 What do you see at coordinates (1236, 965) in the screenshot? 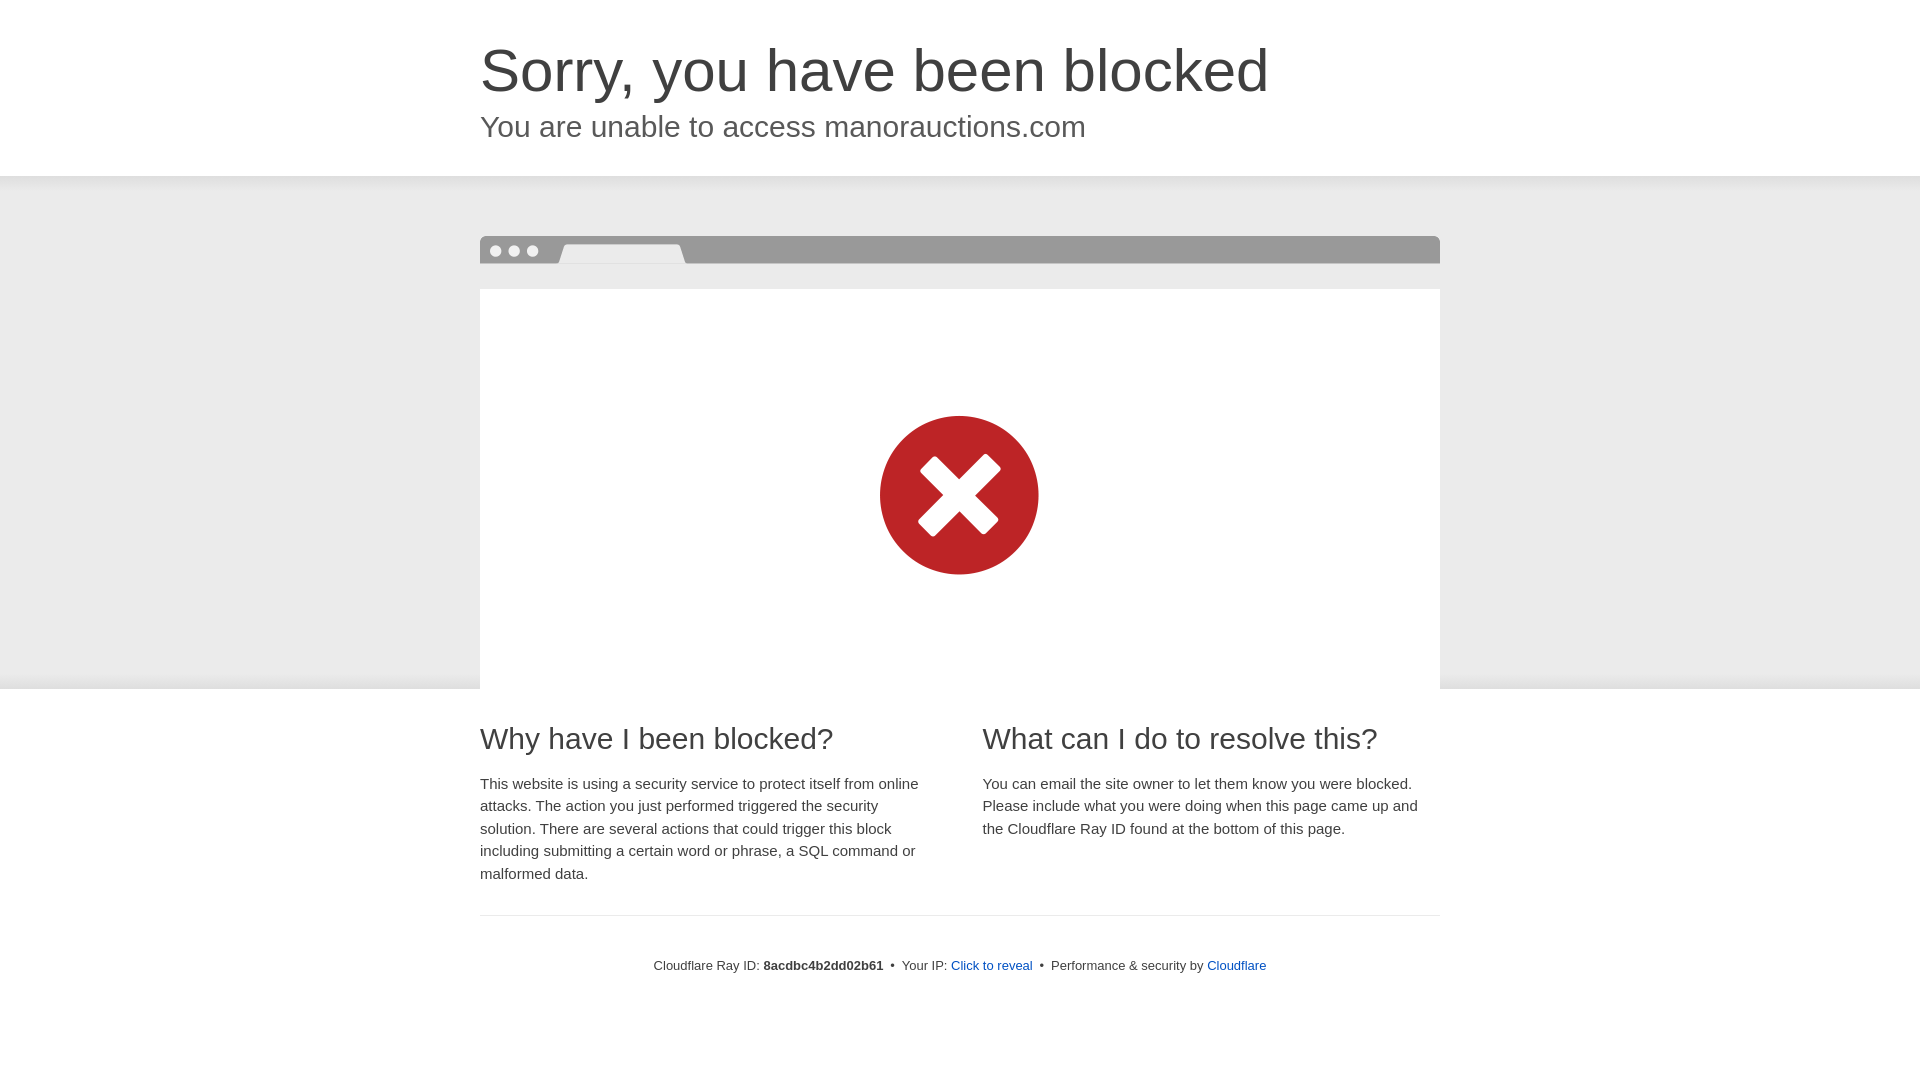
I see `Cloudflare` at bounding box center [1236, 965].